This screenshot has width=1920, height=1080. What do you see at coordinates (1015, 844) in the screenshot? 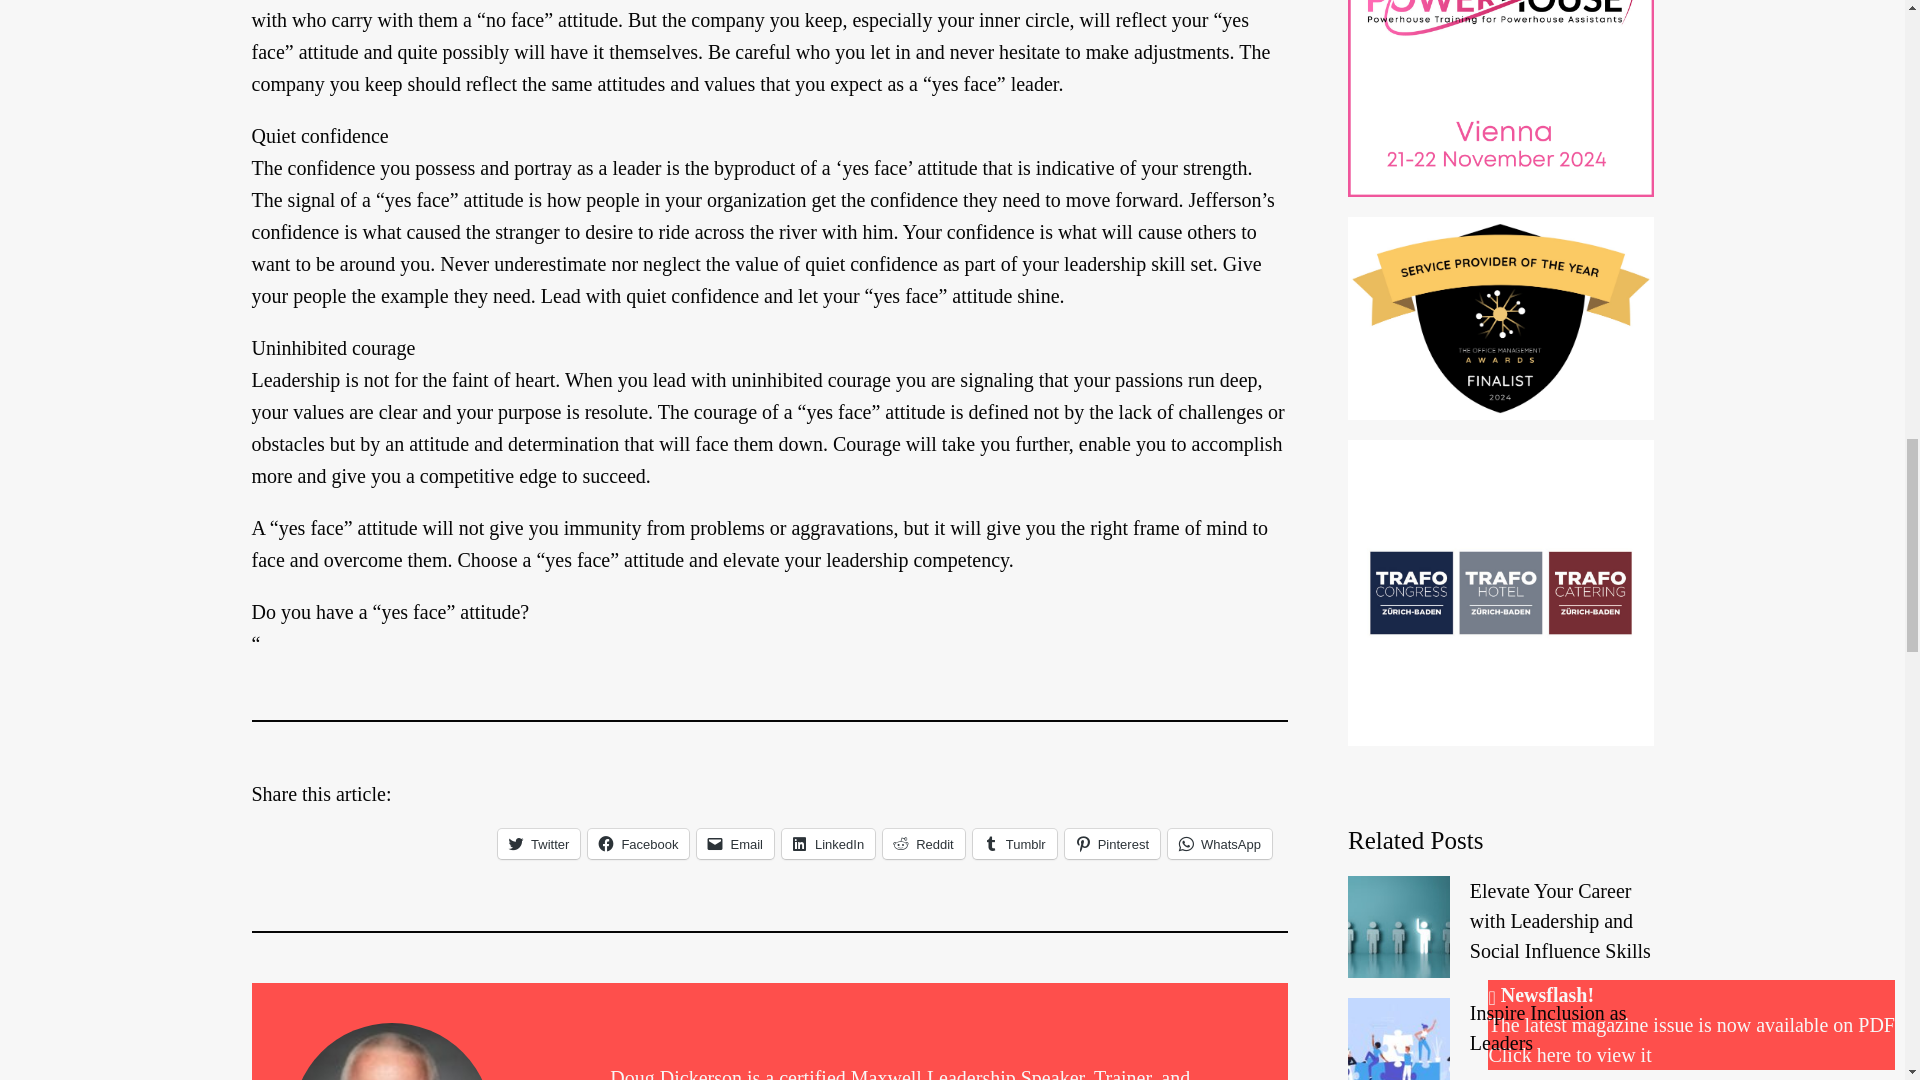
I see `Click to share on Tumblr` at bounding box center [1015, 844].